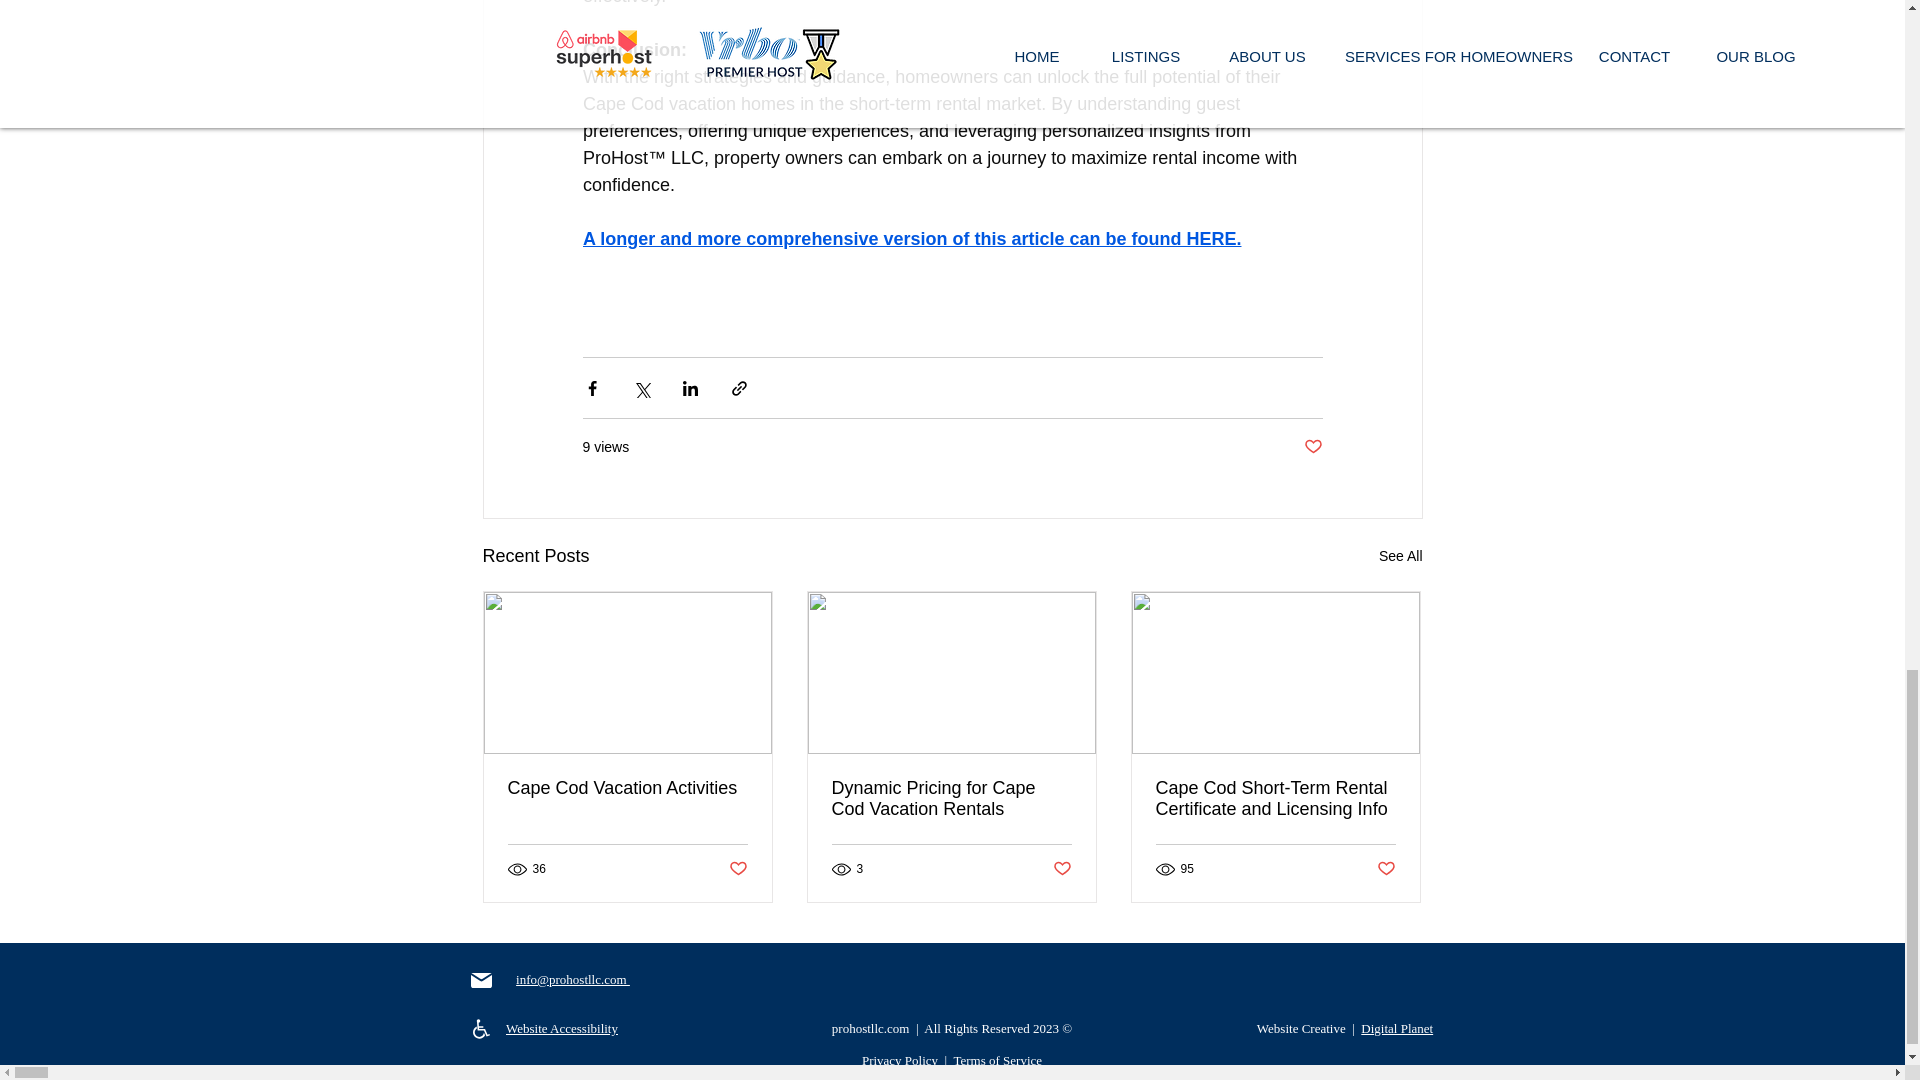  Describe the element at coordinates (997, 1060) in the screenshot. I see `Terms of Service` at that location.